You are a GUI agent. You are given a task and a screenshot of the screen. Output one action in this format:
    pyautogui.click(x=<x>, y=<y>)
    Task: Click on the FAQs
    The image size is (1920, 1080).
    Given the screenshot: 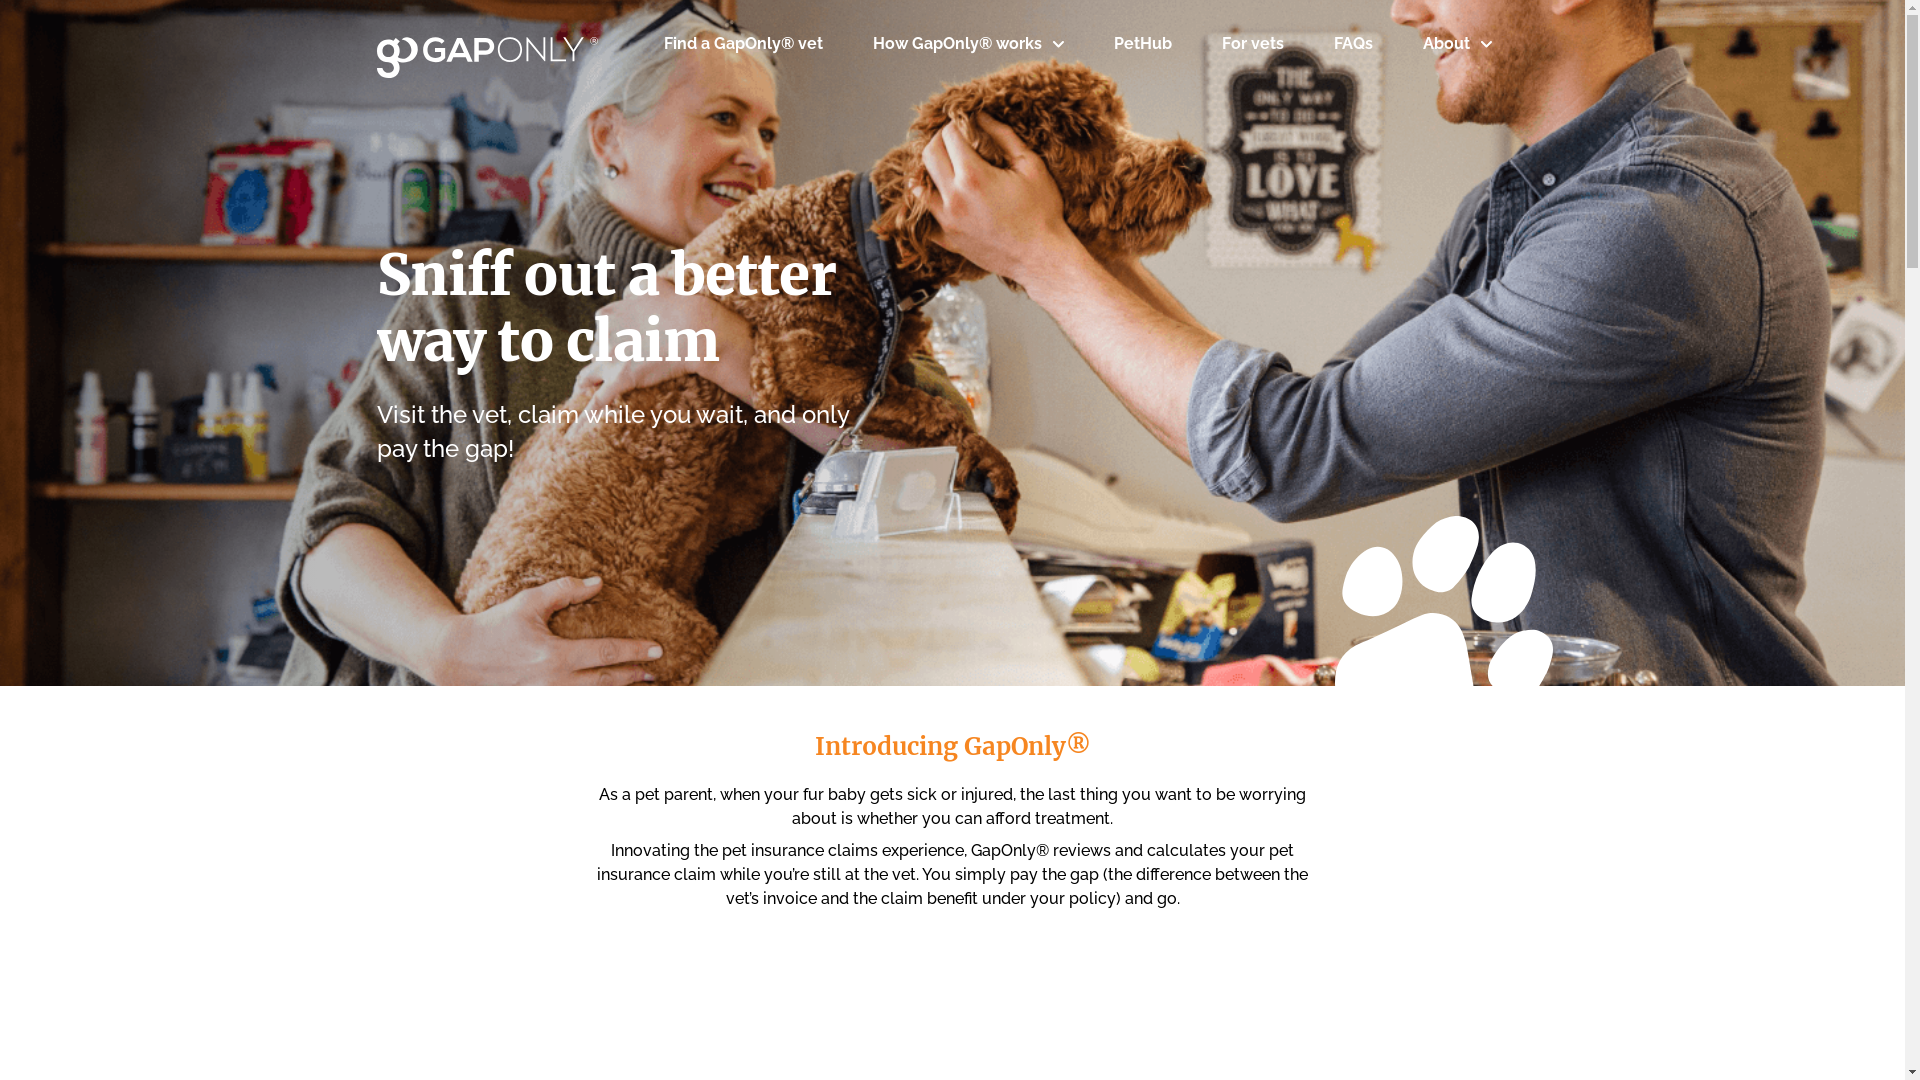 What is the action you would take?
    pyautogui.click(x=1354, y=44)
    